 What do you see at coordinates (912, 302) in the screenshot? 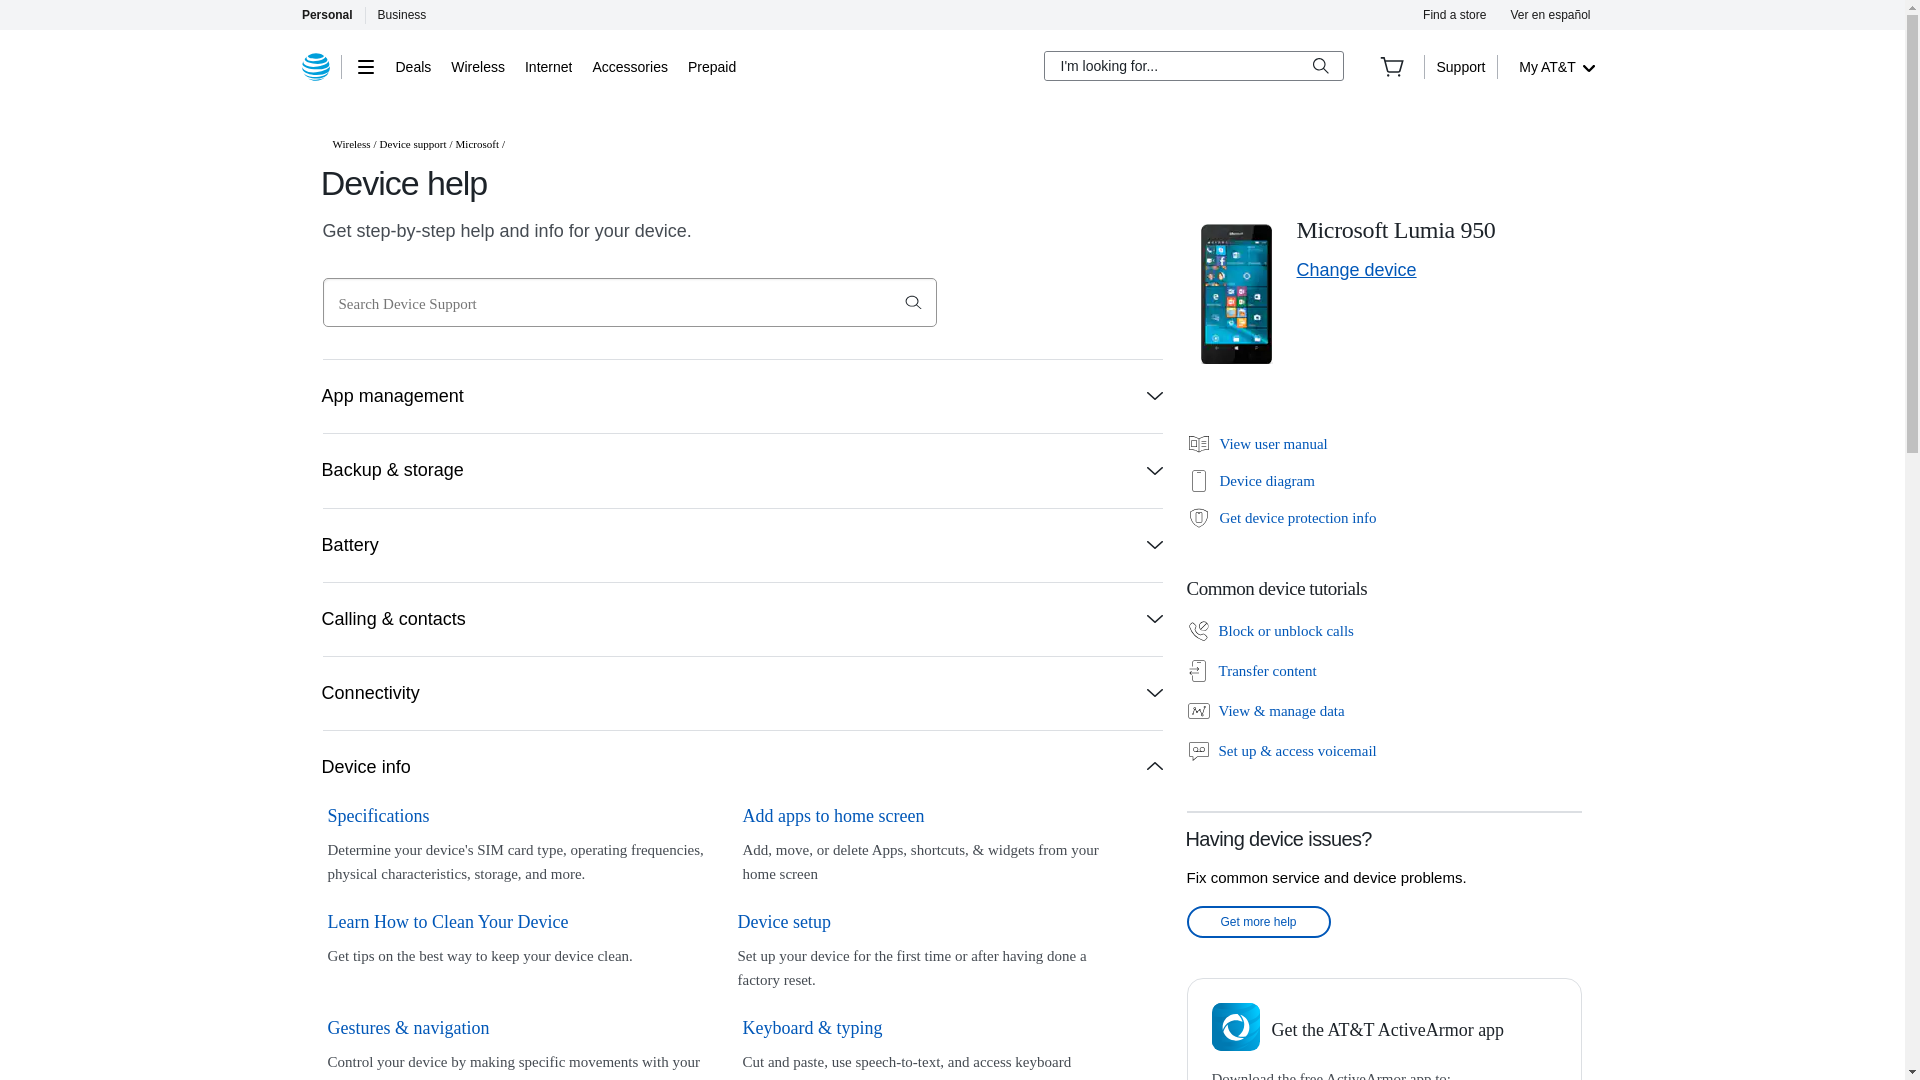
I see `Search` at bounding box center [912, 302].